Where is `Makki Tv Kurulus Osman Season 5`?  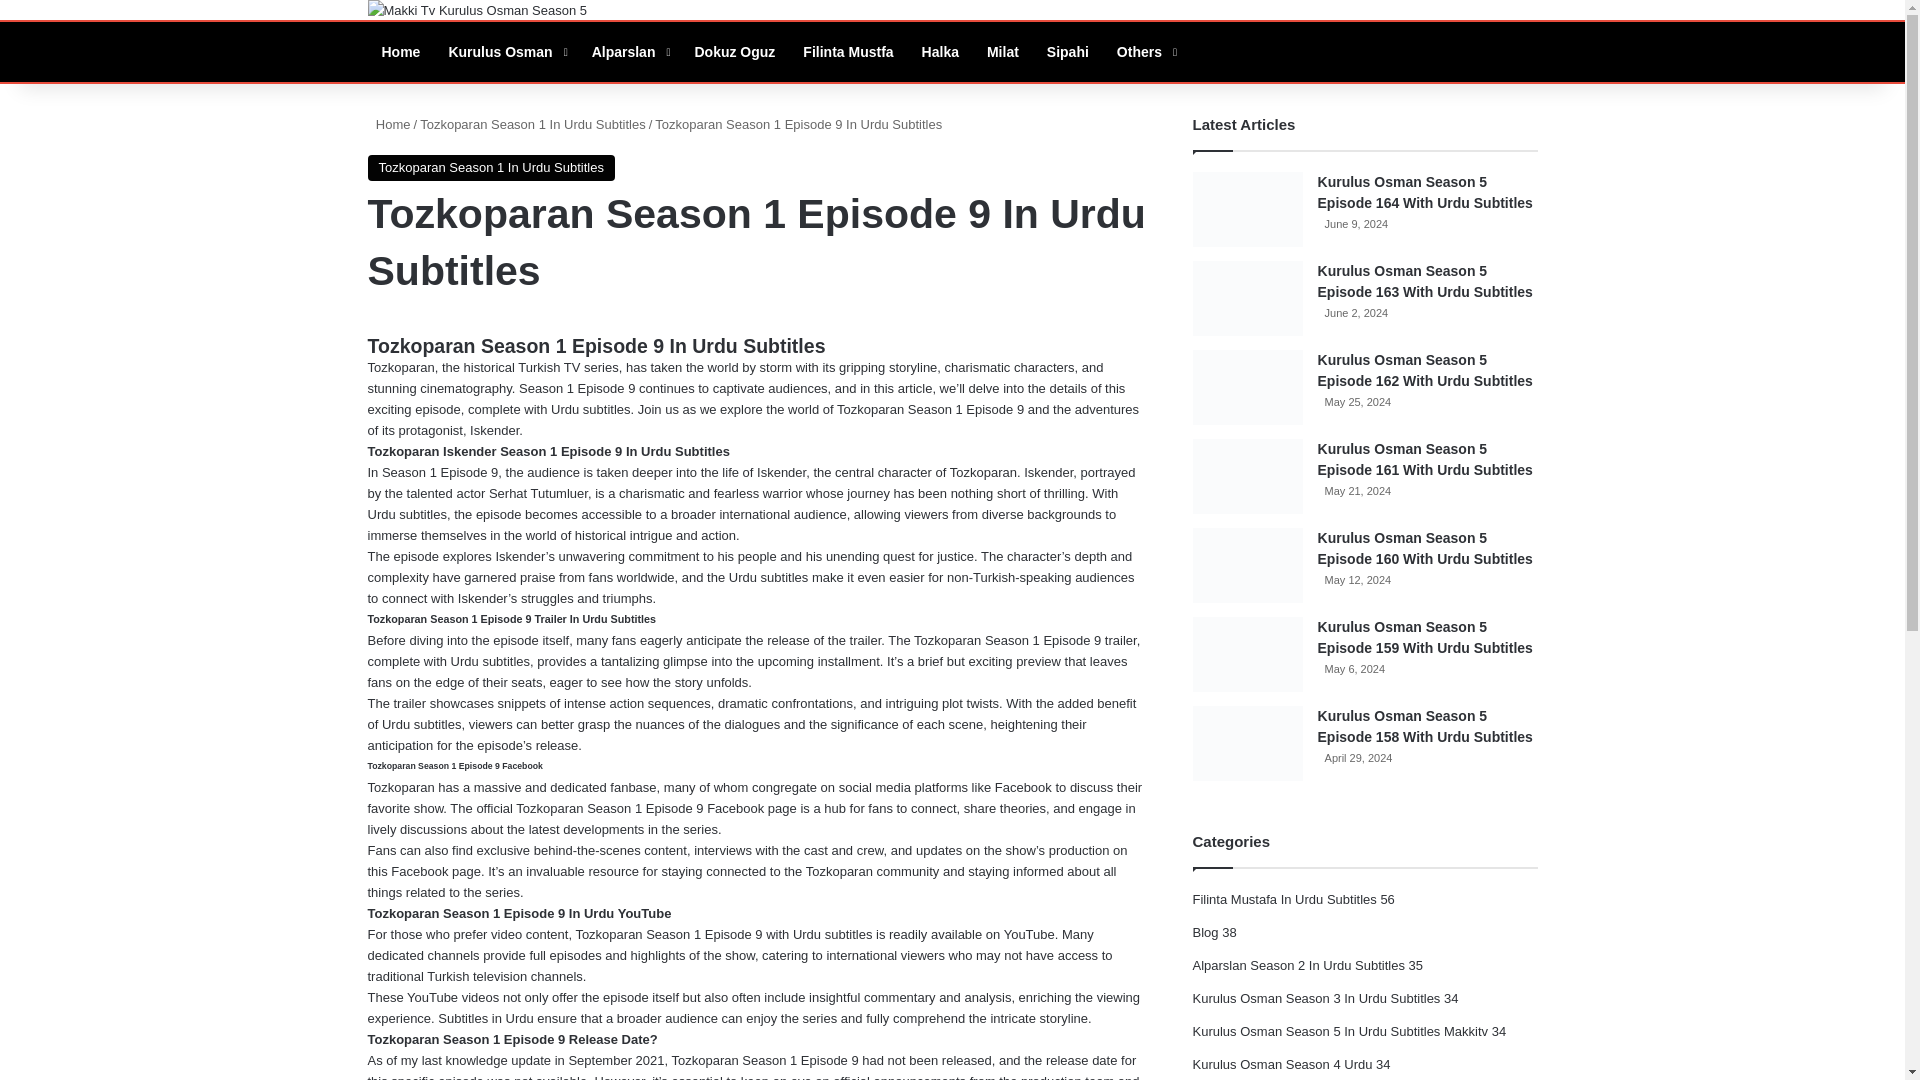
Makki Tv Kurulus Osman Season 5 is located at coordinates (478, 10).